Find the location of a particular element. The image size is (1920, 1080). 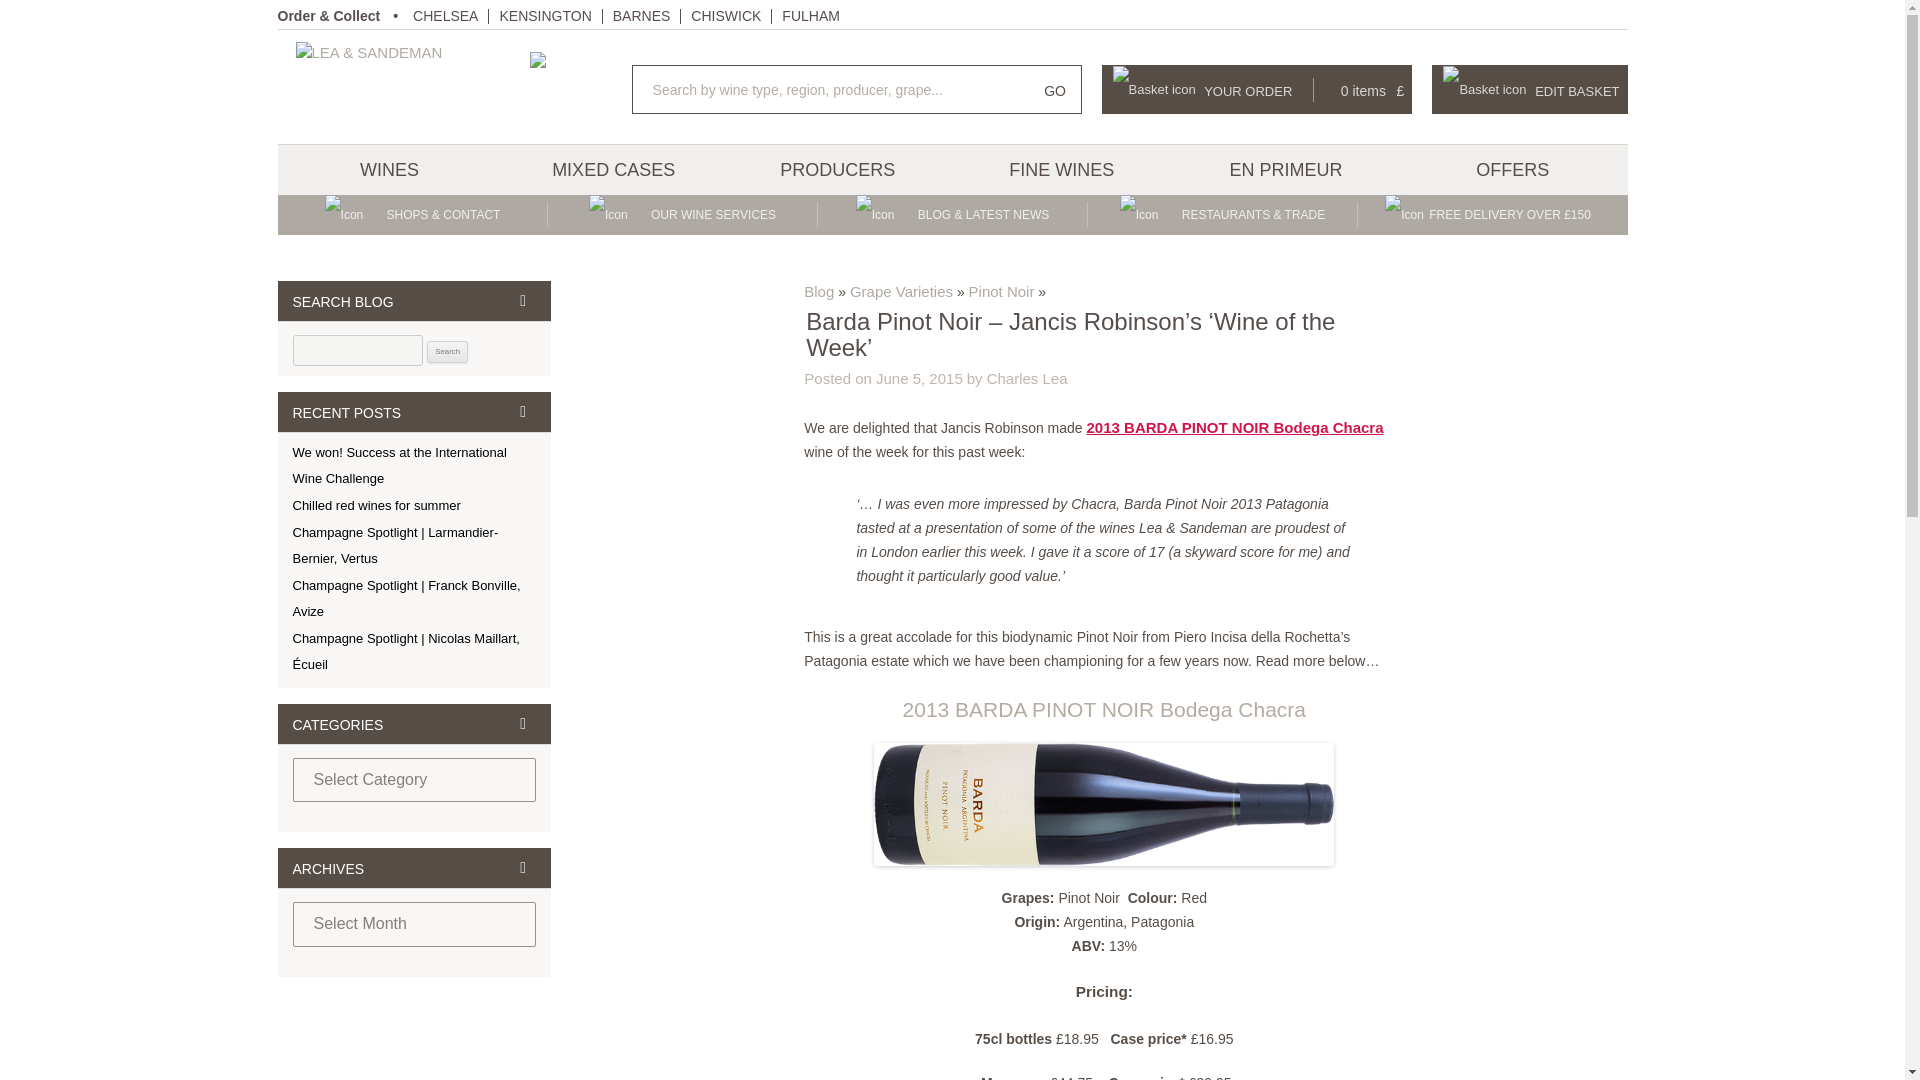

CHELSEA is located at coordinates (445, 15).